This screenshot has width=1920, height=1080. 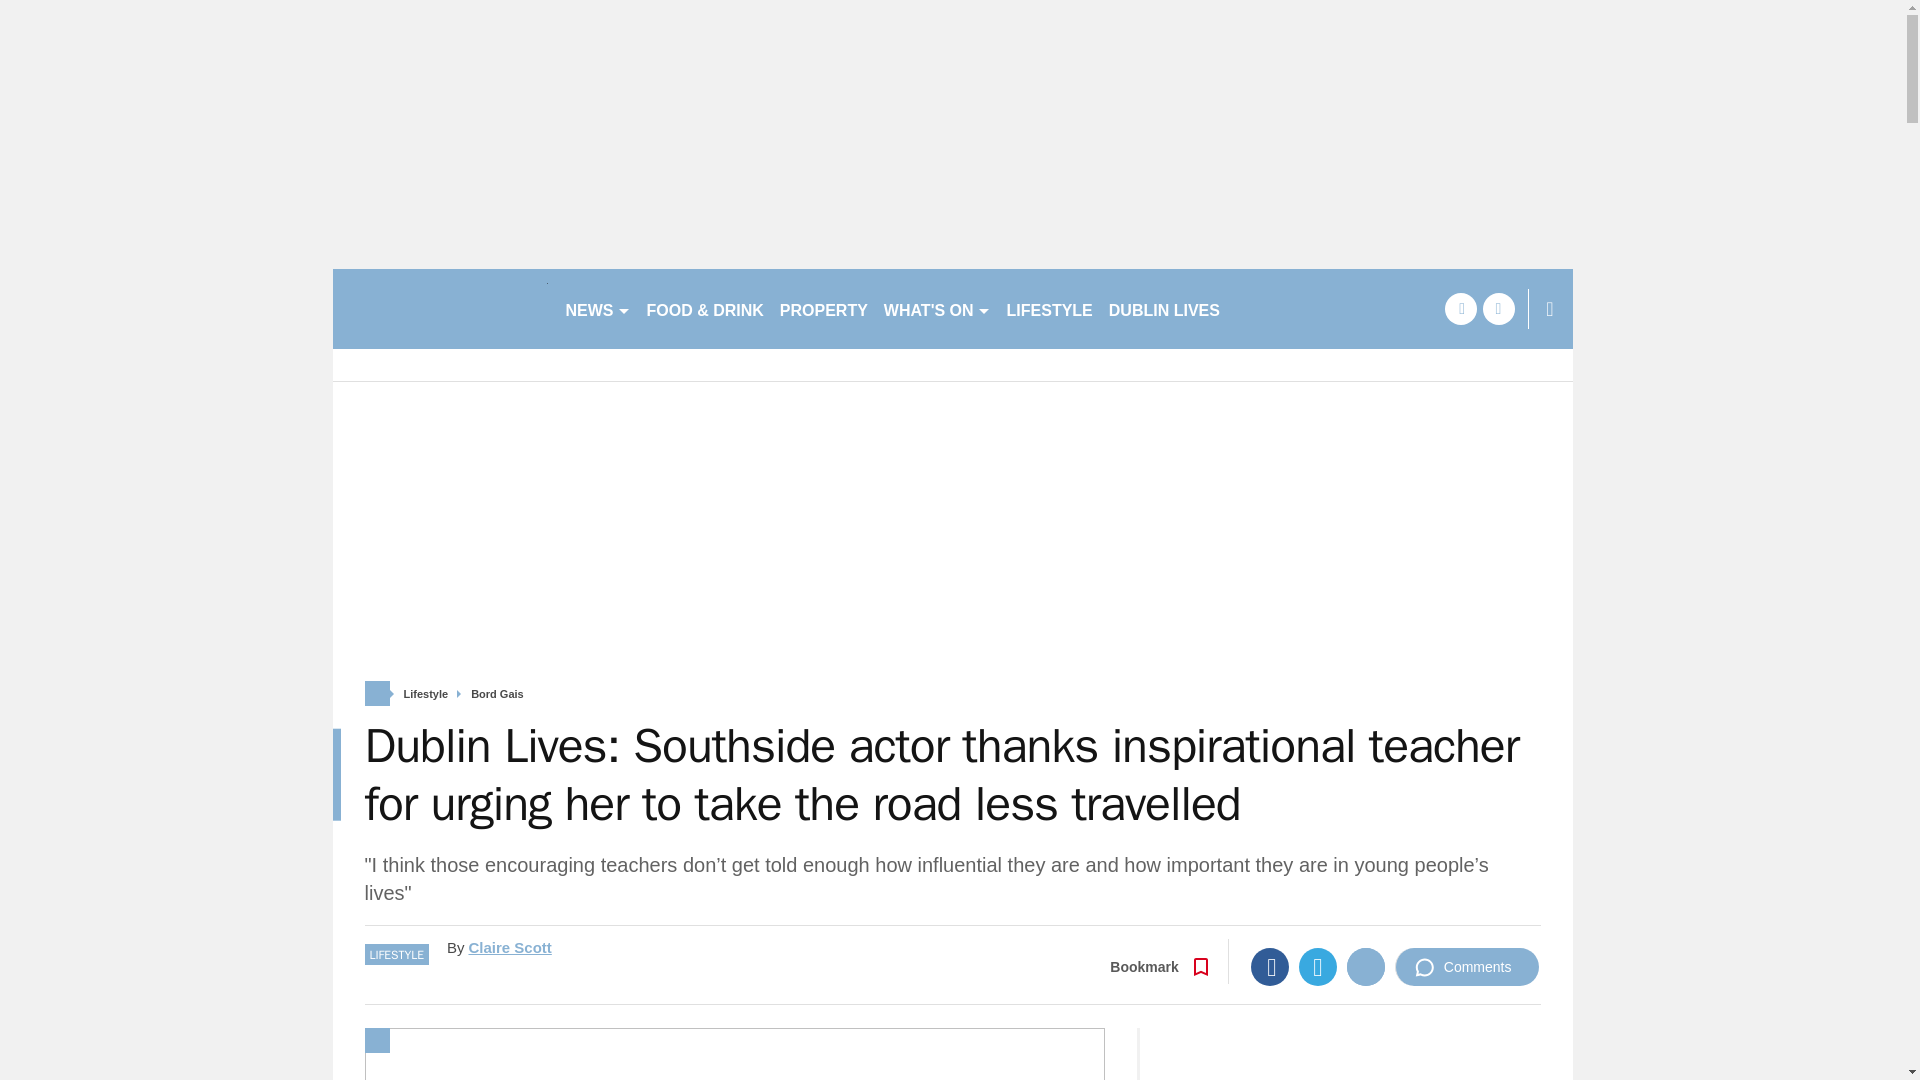 I want to click on WHAT'S ON, so click(x=936, y=308).